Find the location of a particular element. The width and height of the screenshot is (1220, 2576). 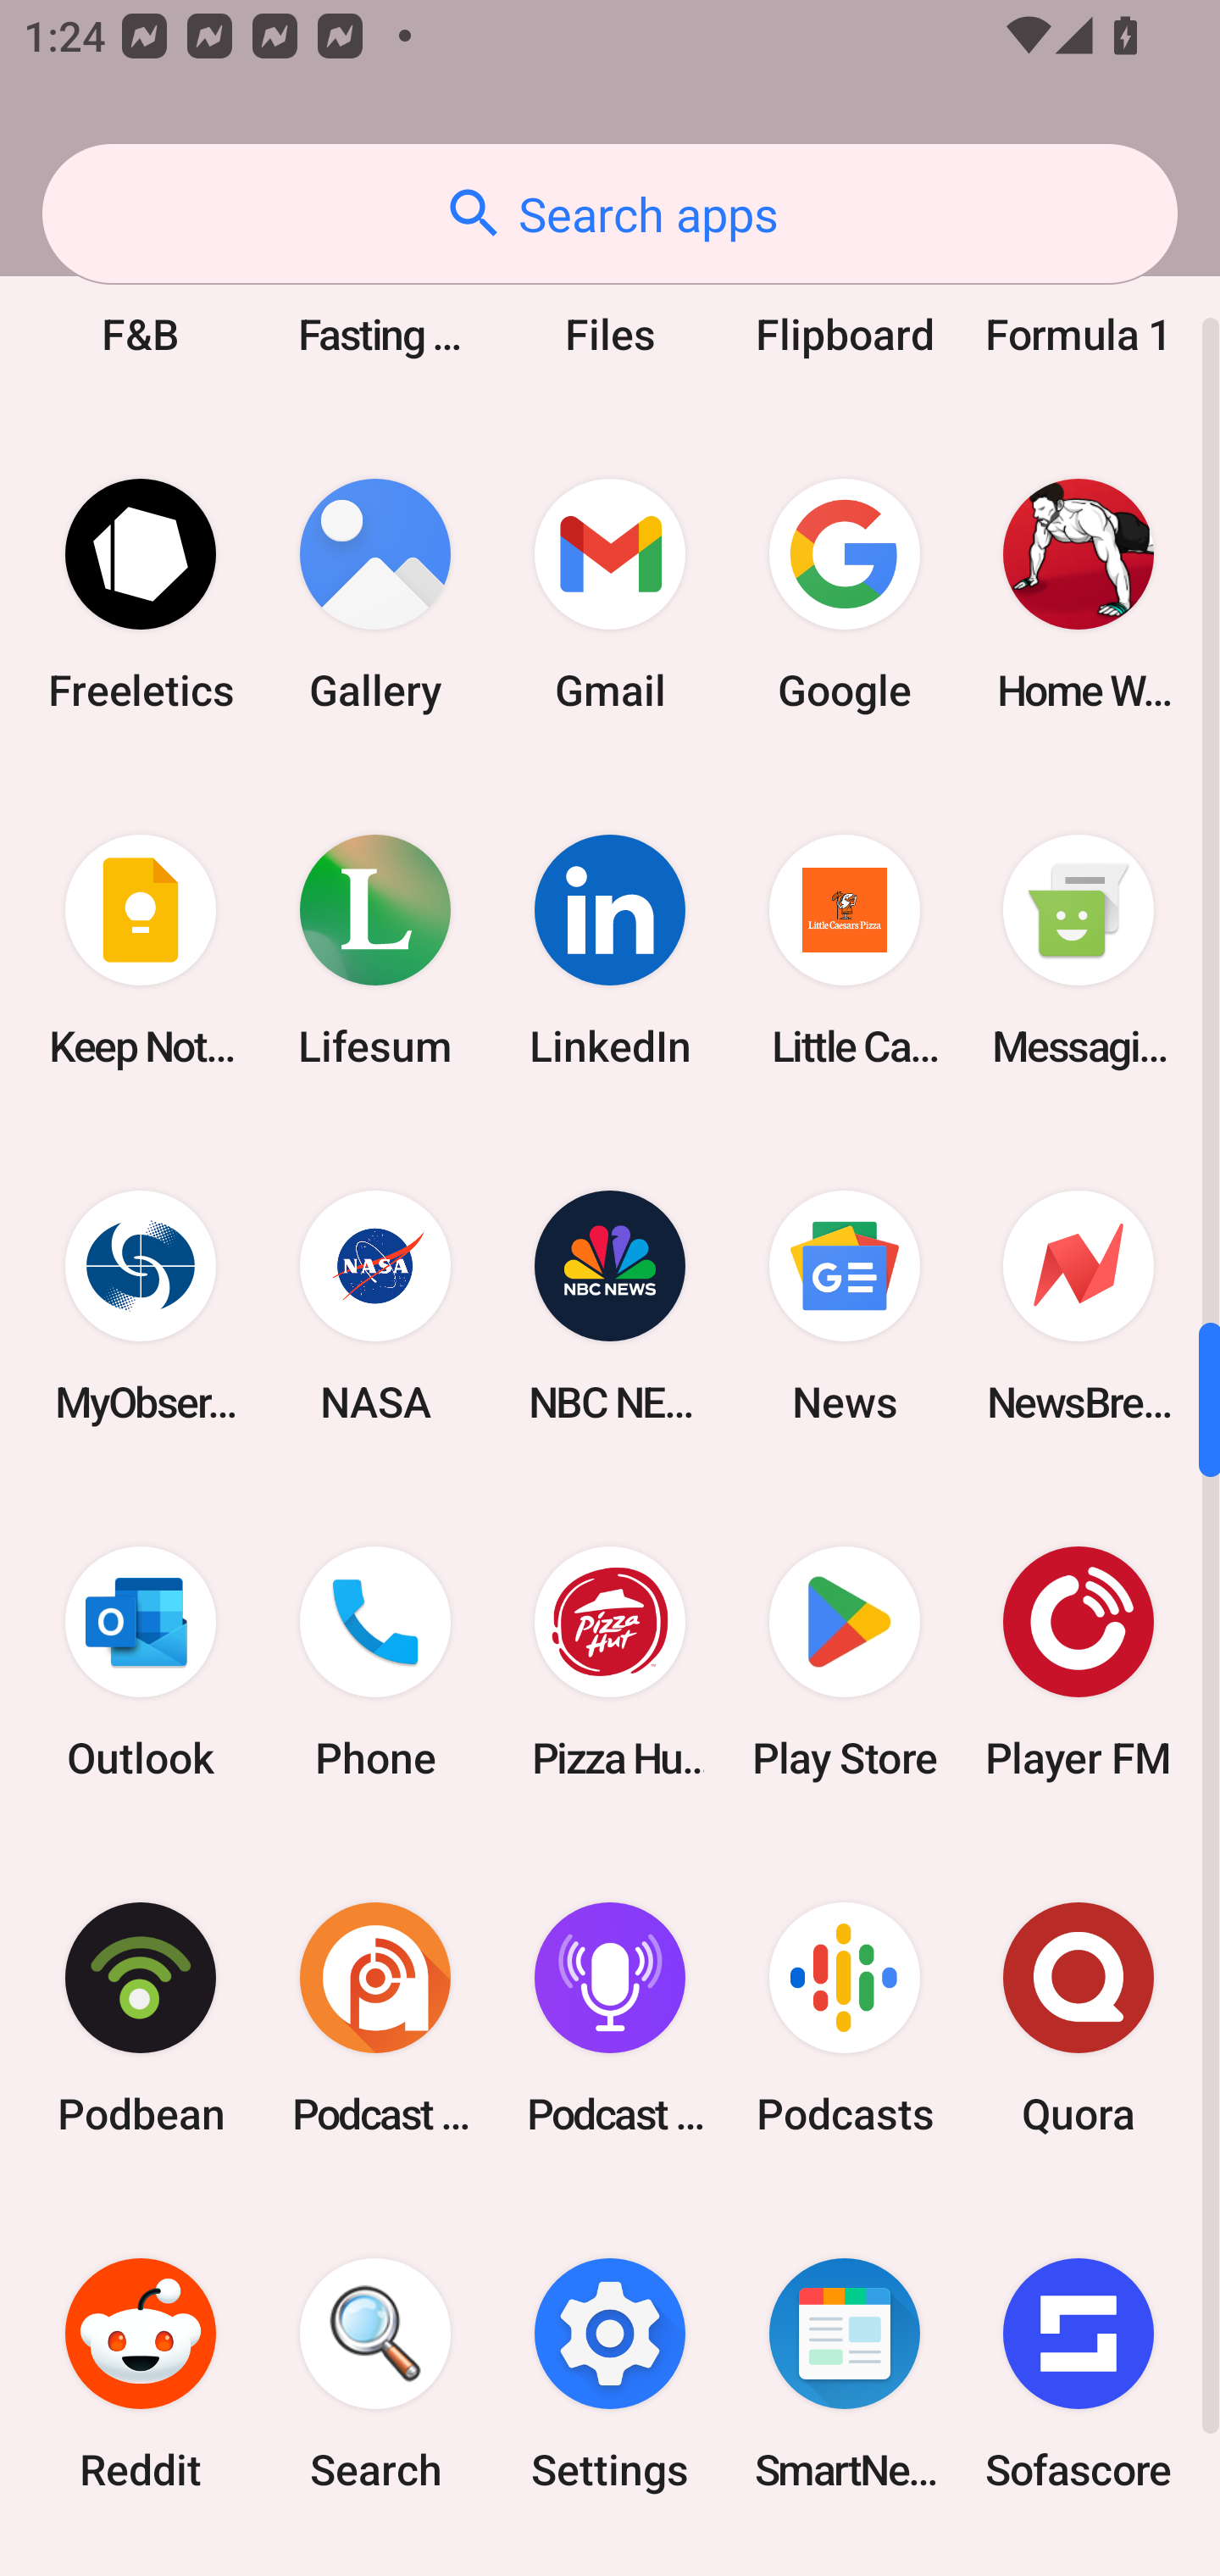

Home Workout is located at coordinates (1079, 595).